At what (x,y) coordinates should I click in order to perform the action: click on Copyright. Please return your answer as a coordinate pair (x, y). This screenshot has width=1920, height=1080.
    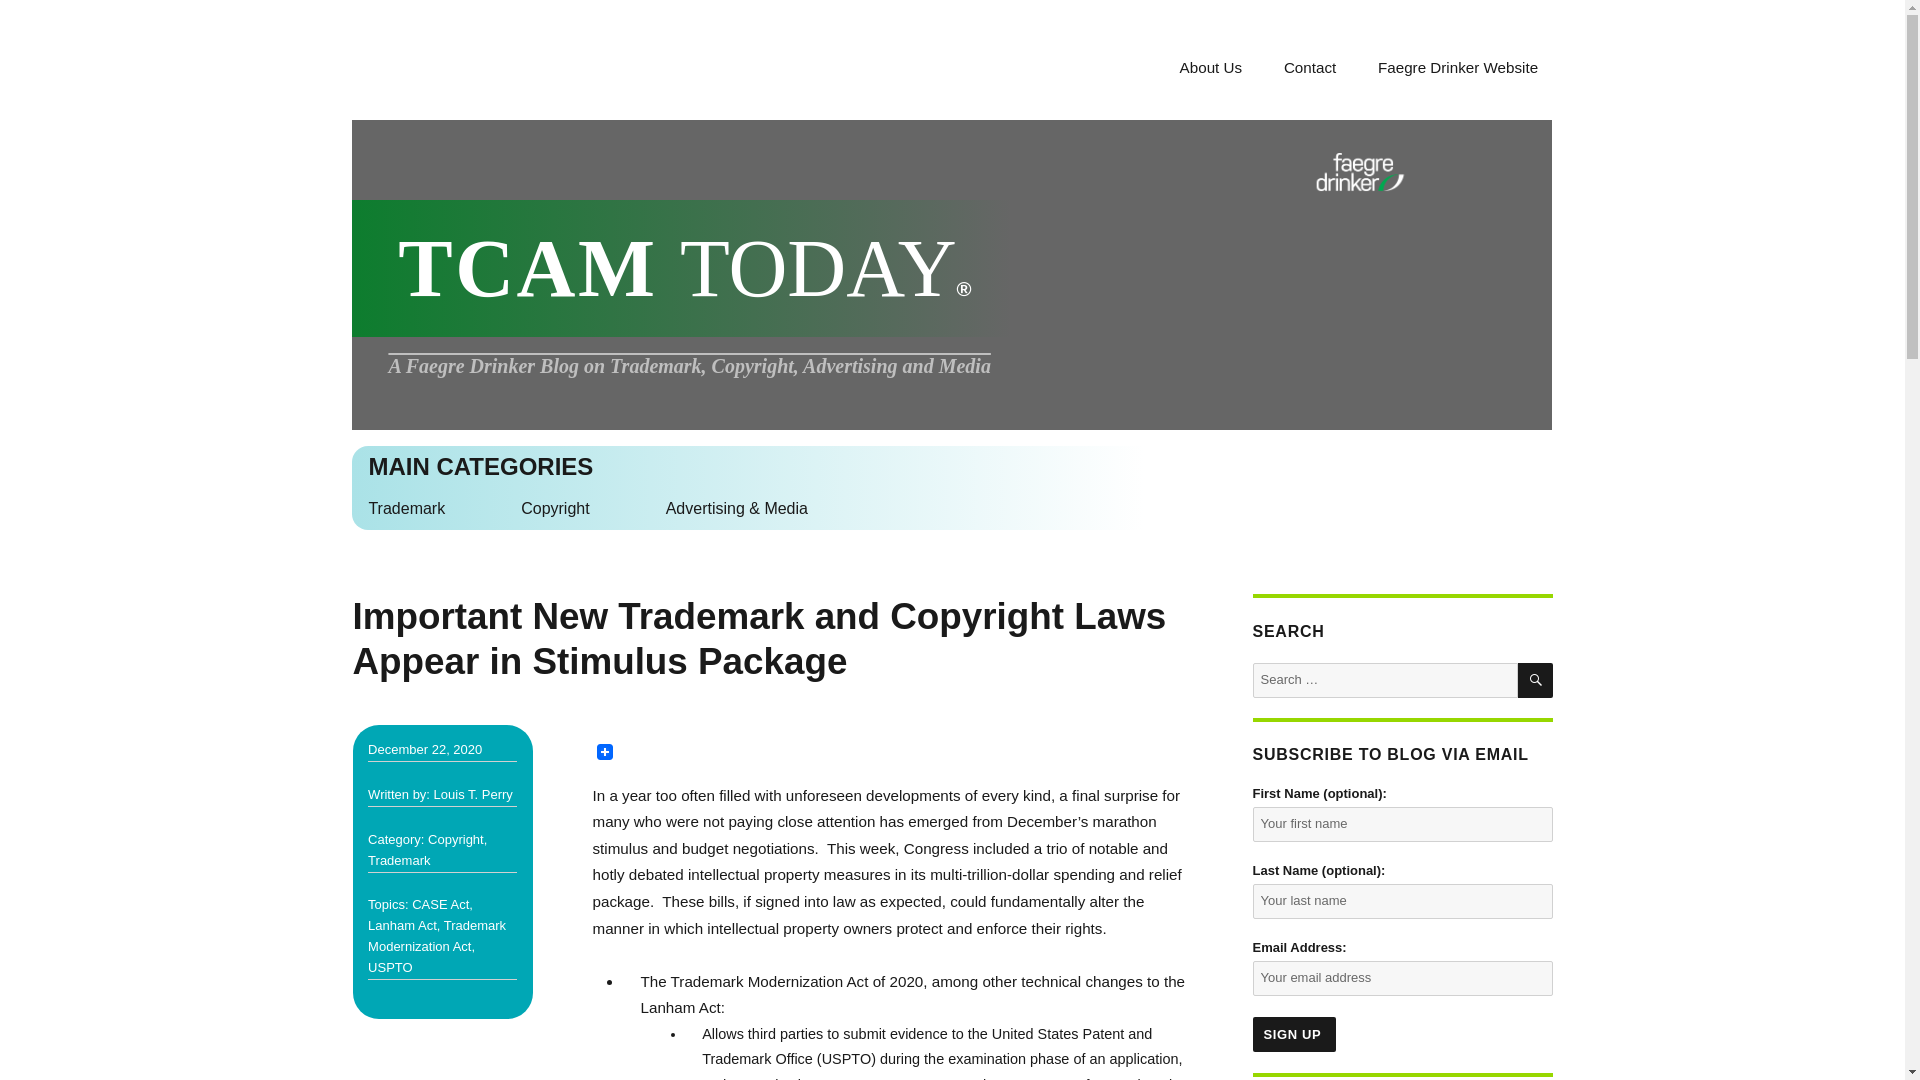
    Looking at the image, I should click on (554, 509).